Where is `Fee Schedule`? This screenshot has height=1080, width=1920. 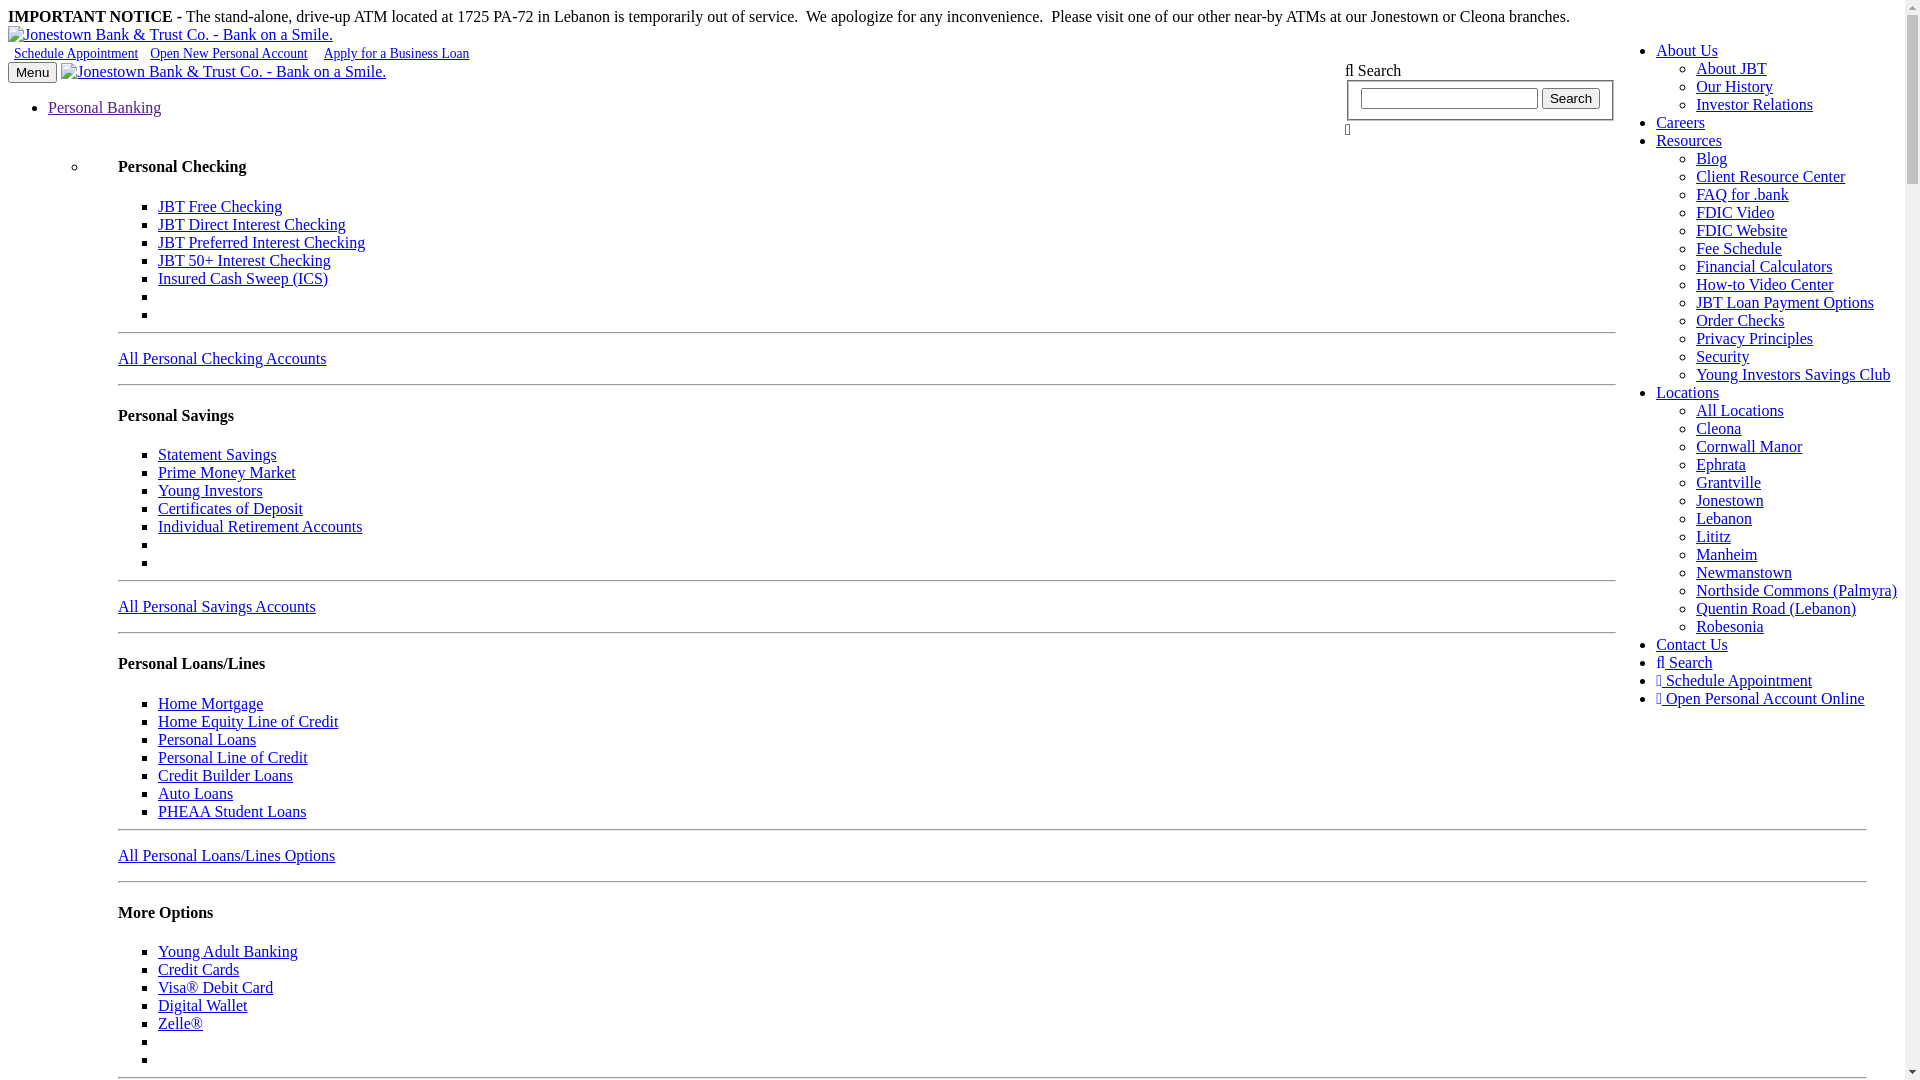
Fee Schedule is located at coordinates (1739, 248).